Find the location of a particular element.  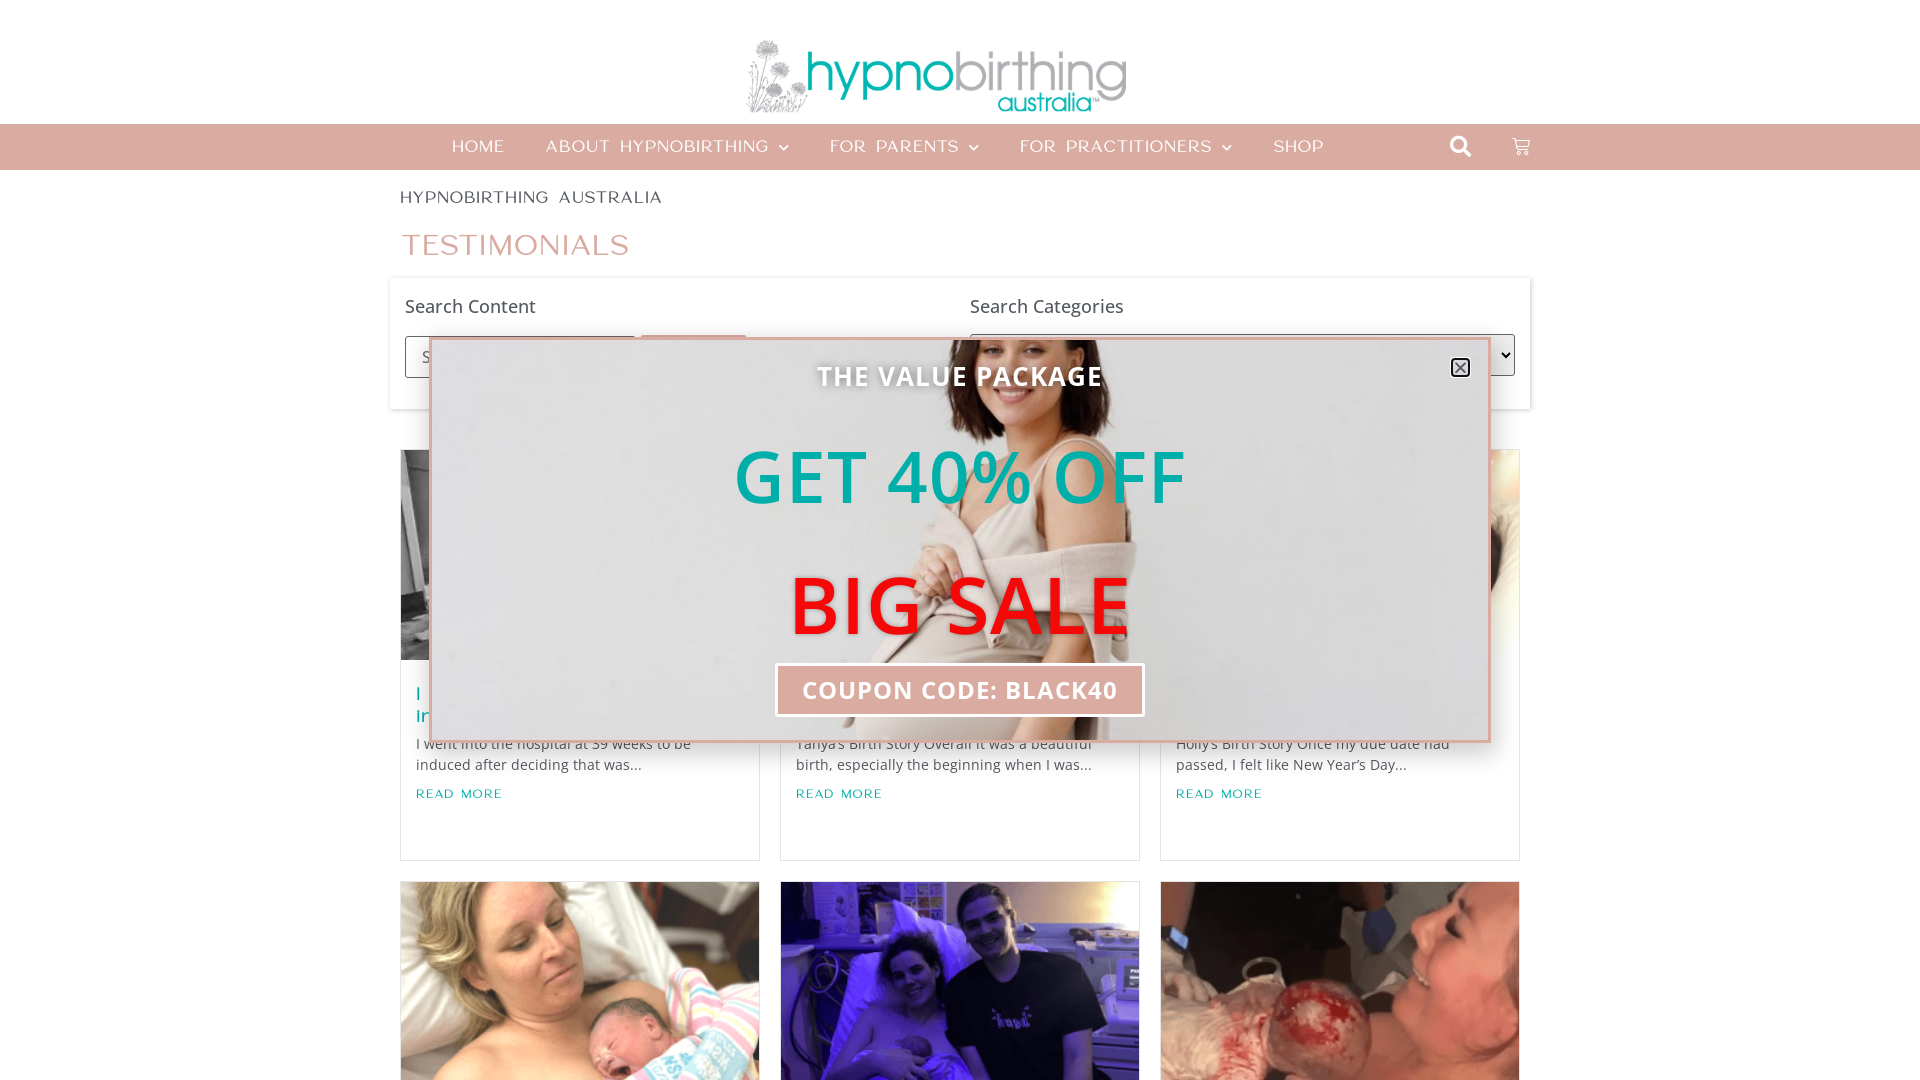

HOME is located at coordinates (478, 147).